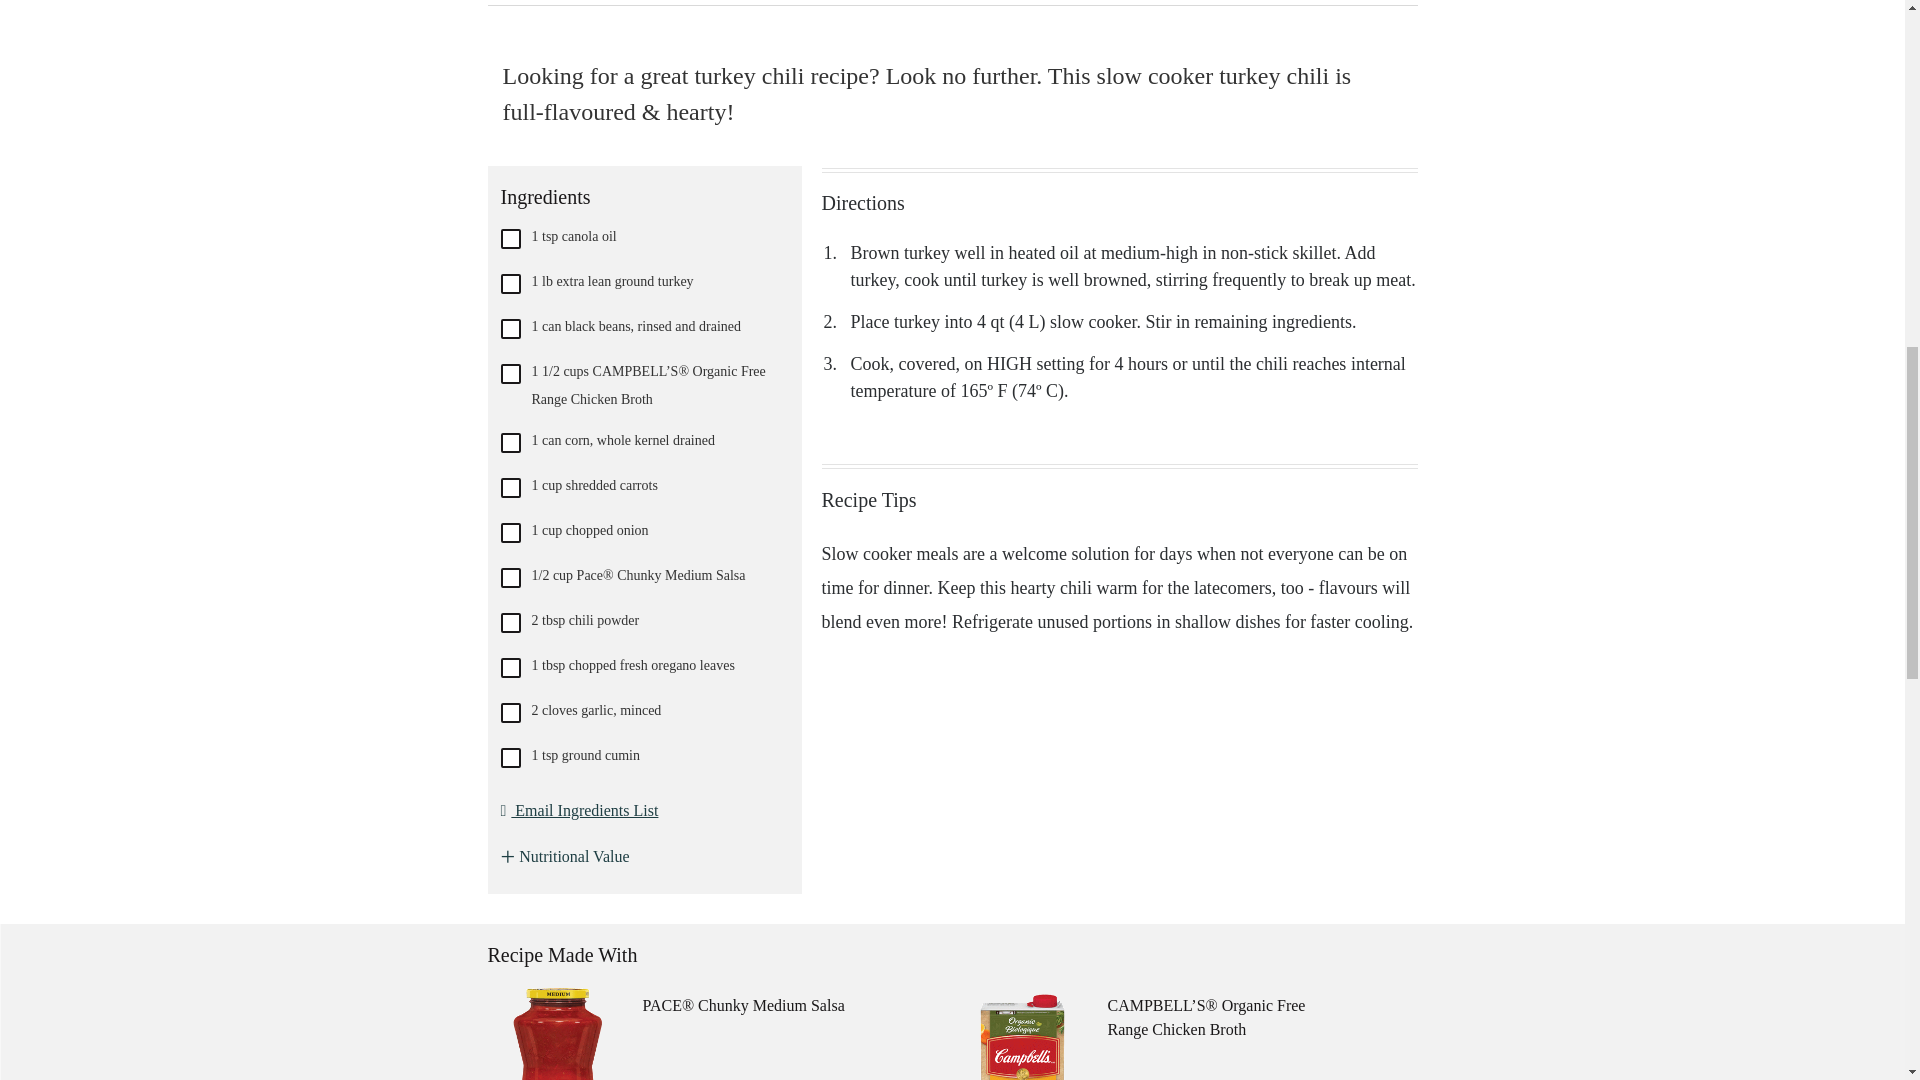 This screenshot has height=1080, width=1920. I want to click on on, so click(510, 442).